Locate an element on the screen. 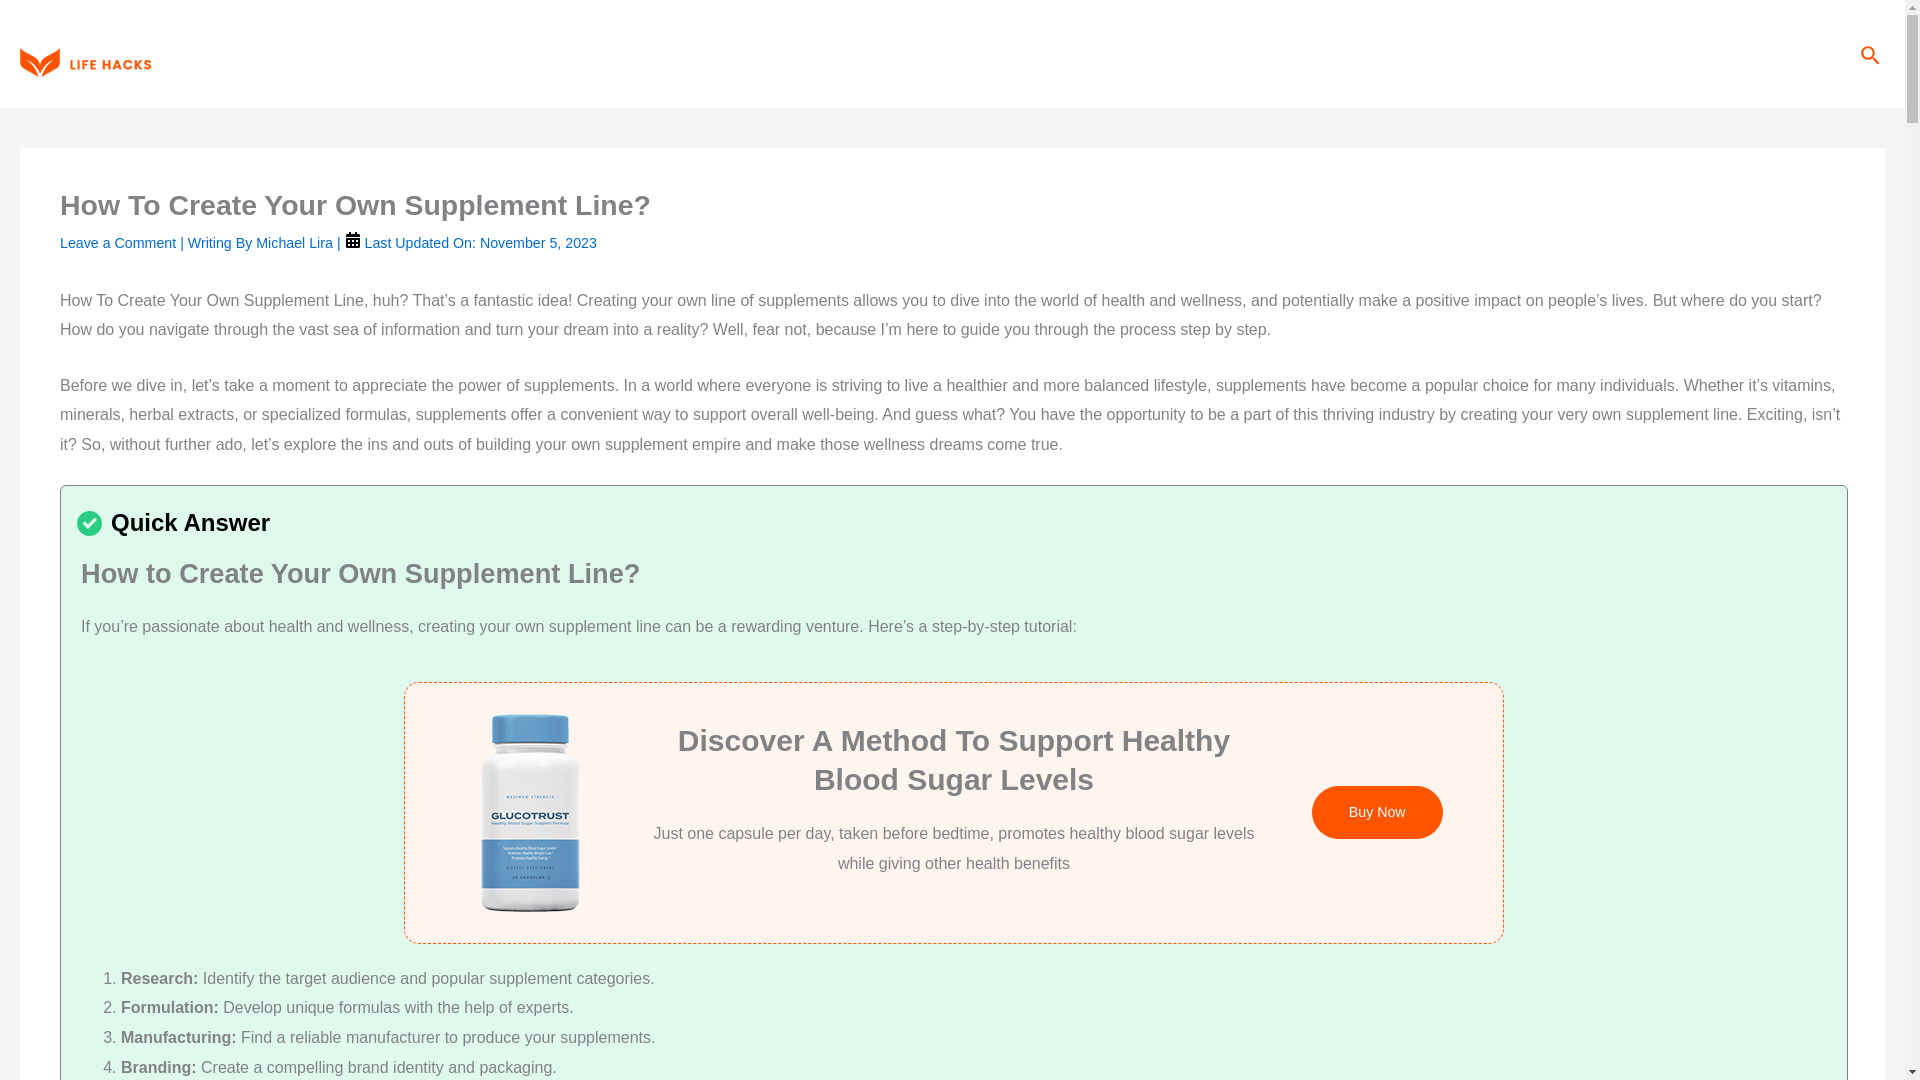 This screenshot has height=1080, width=1920. Buy Now is located at coordinates (1377, 812).